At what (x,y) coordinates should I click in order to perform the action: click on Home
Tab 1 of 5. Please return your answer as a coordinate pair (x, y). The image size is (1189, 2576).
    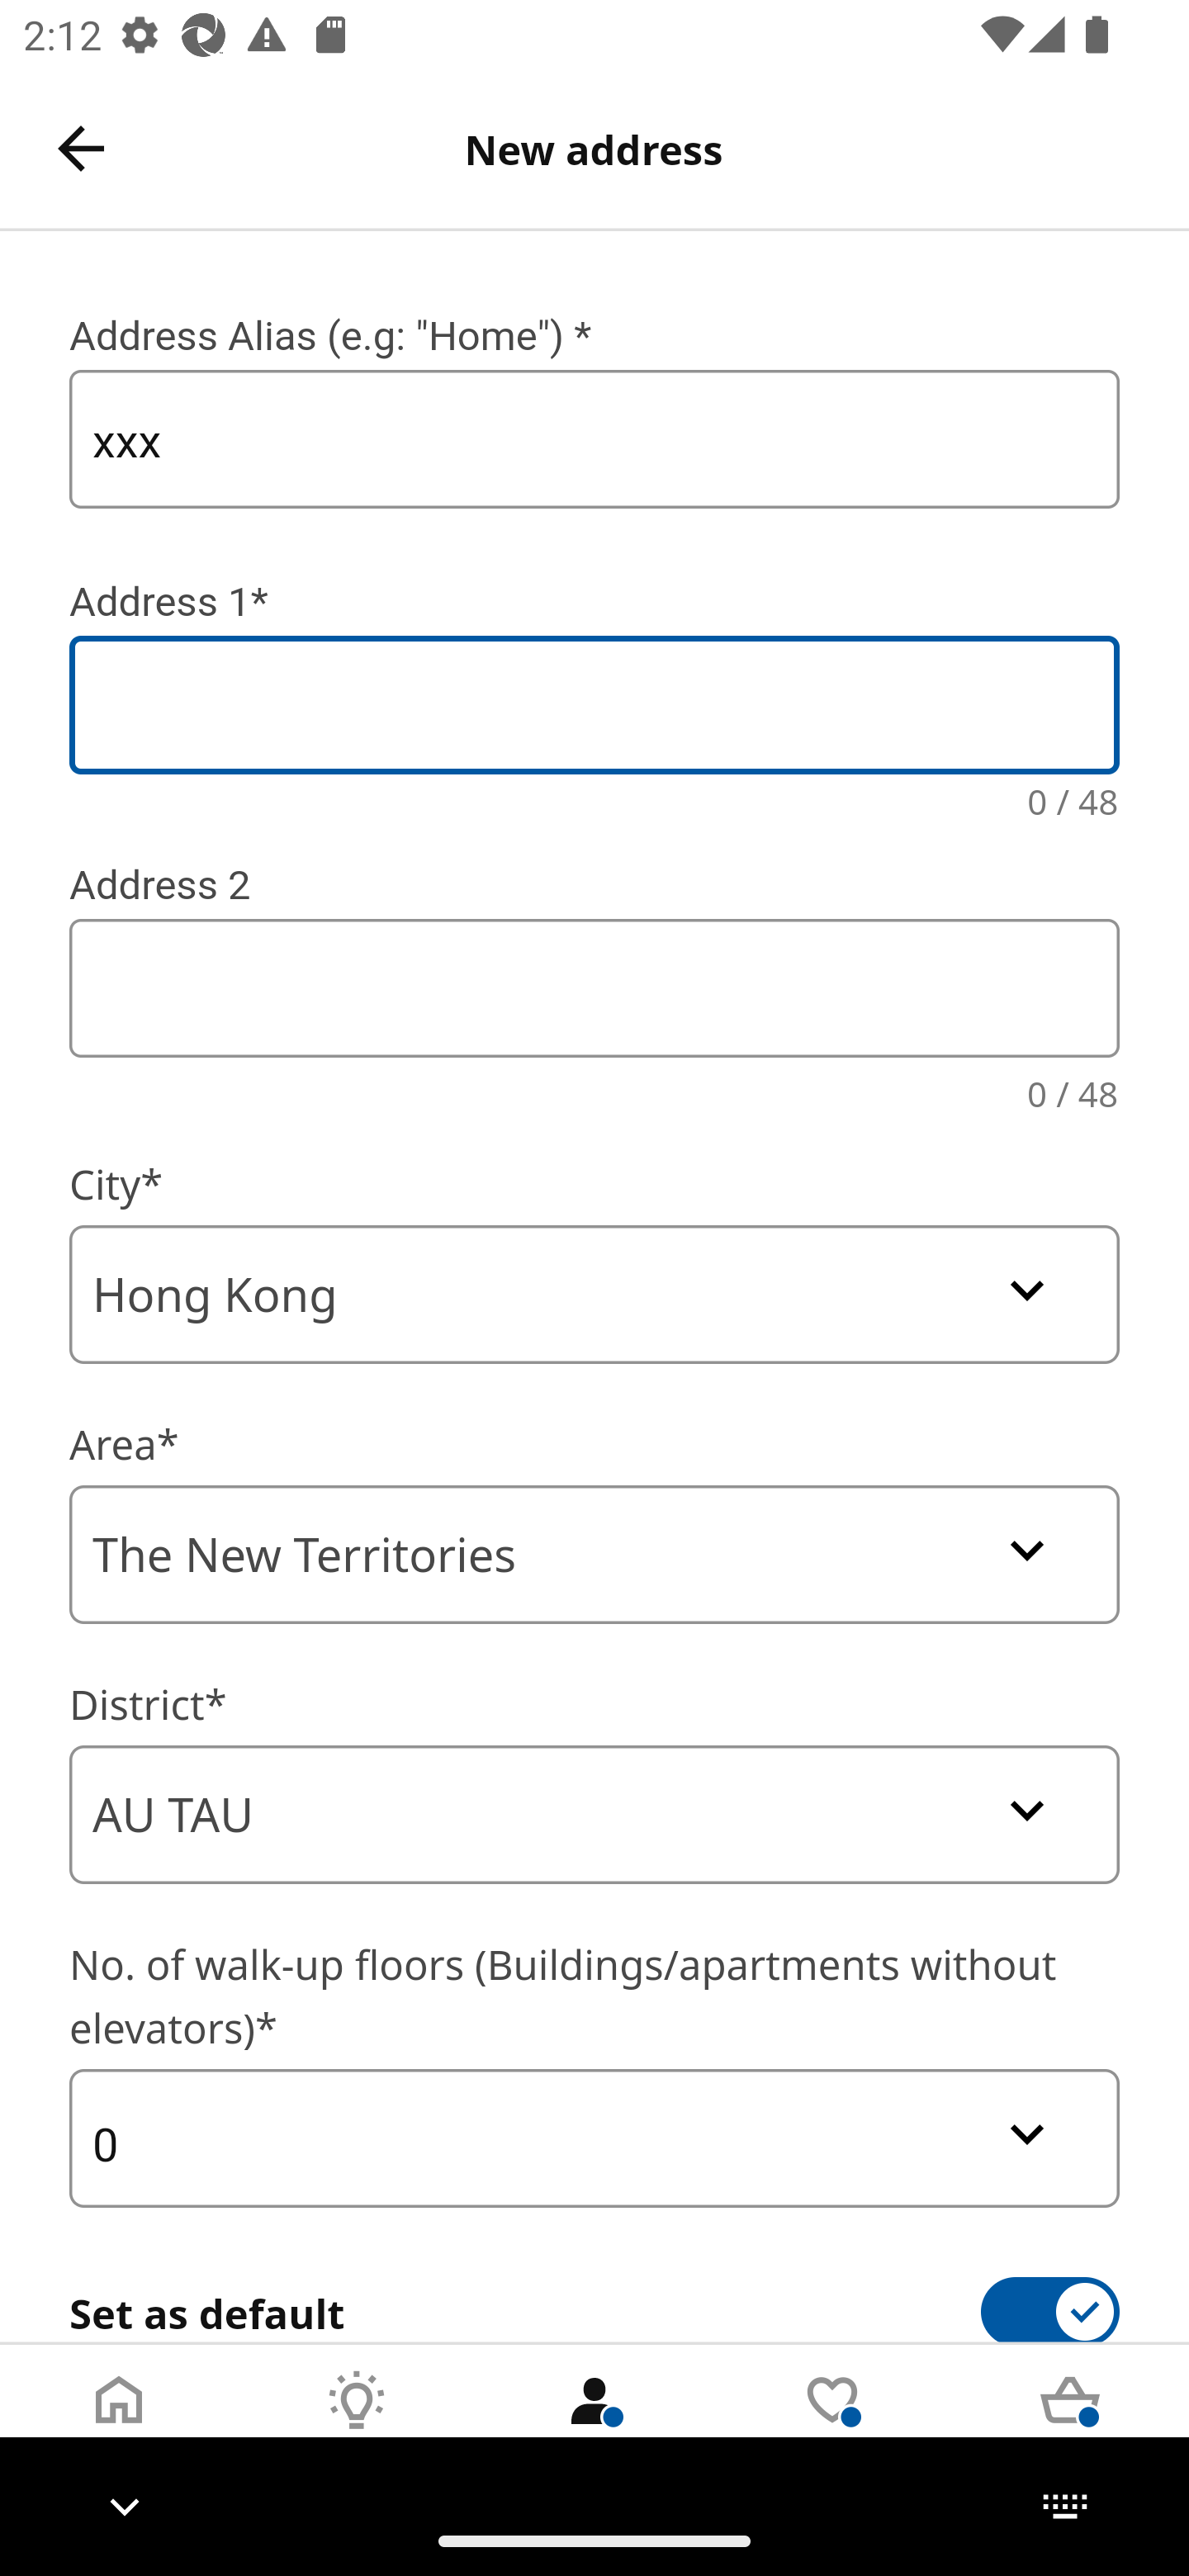
    Looking at the image, I should click on (119, 2425).